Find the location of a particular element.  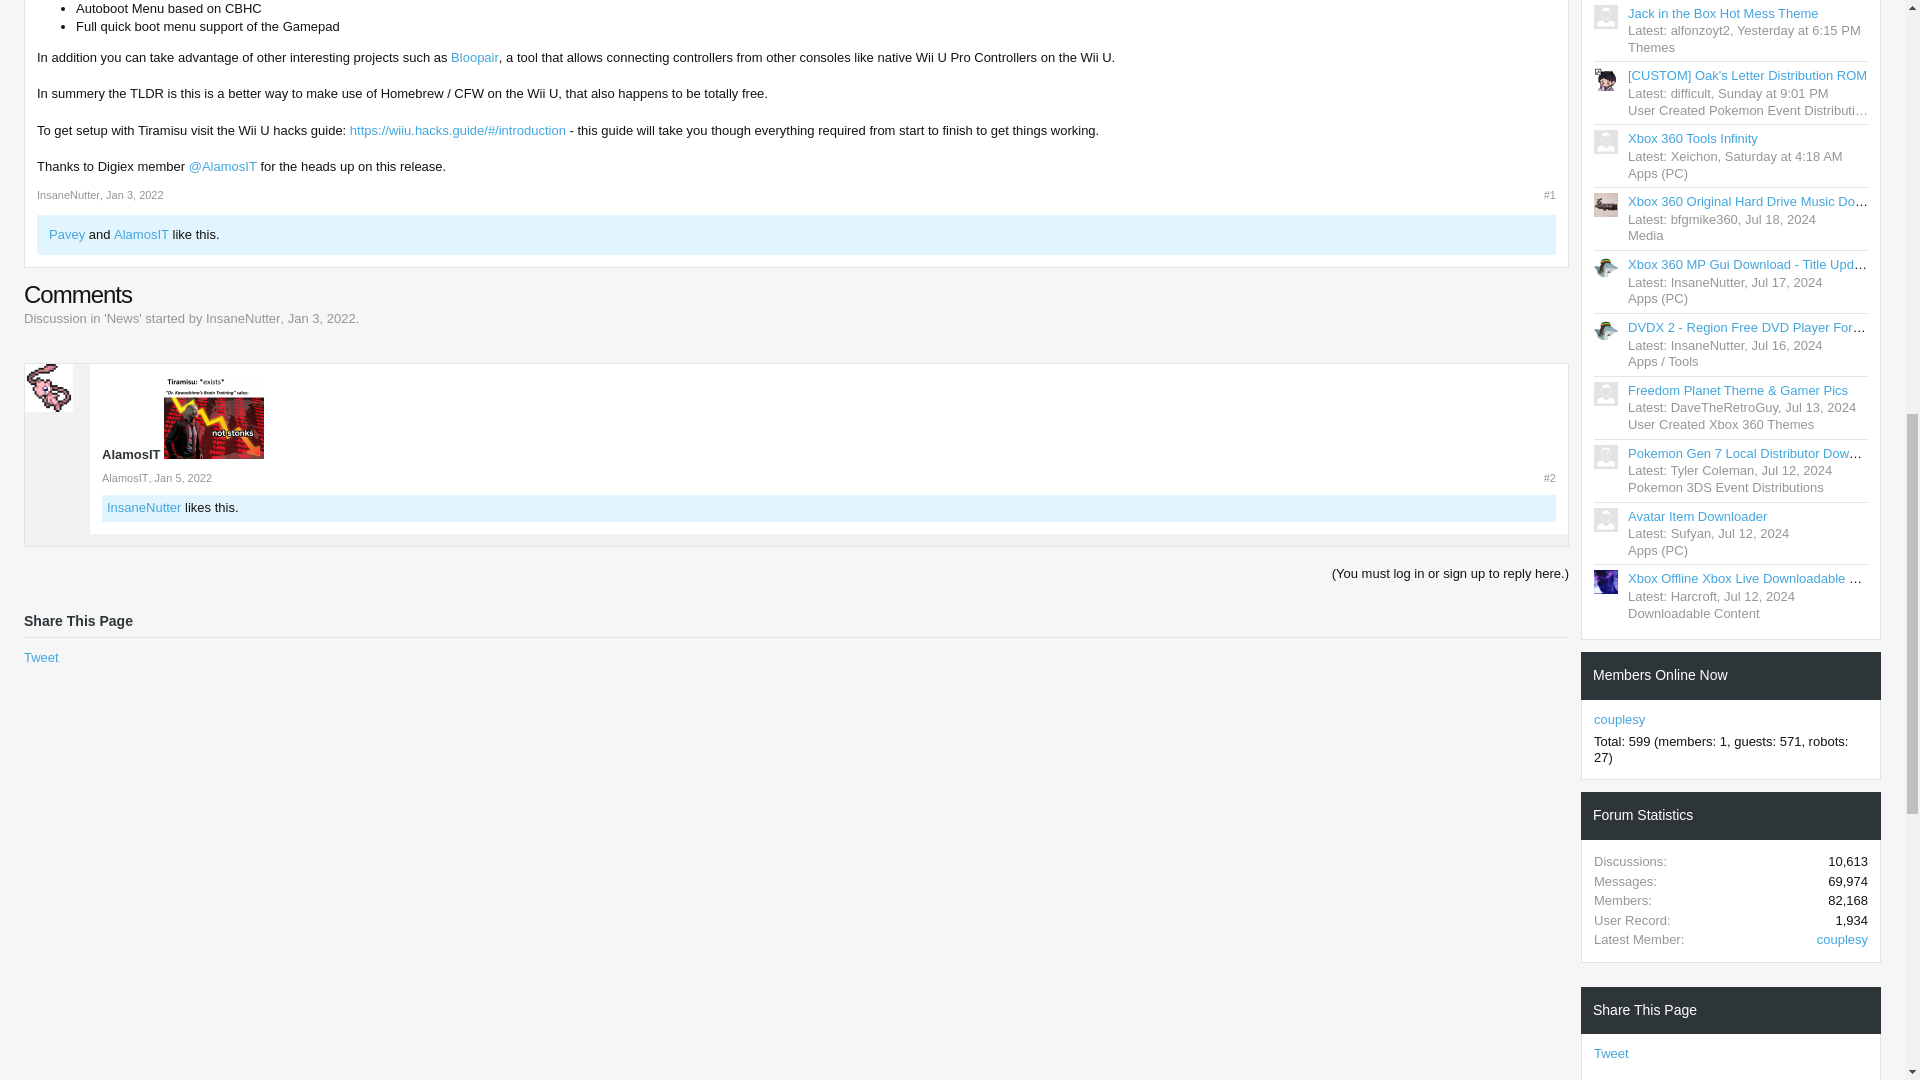

InsaneNutter is located at coordinates (68, 194).